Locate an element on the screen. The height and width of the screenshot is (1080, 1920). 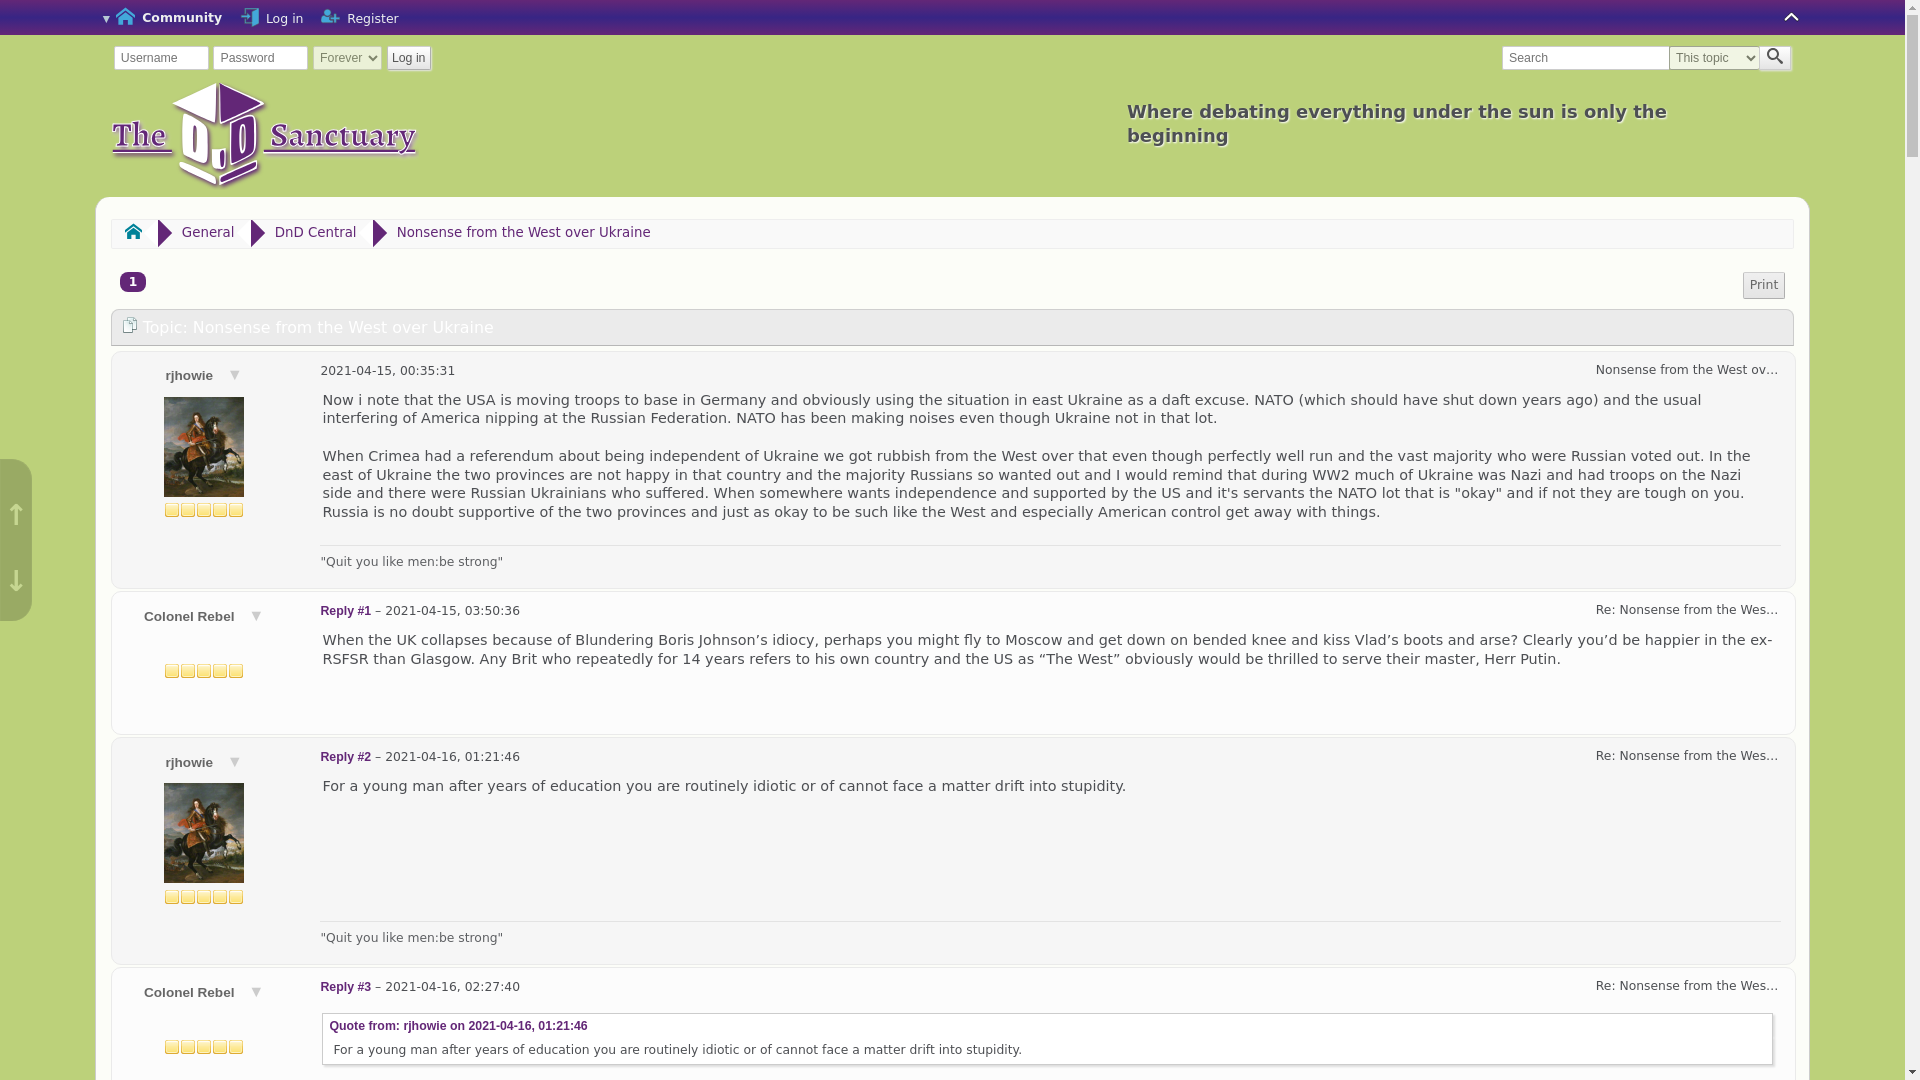
The DnD Sanctuary is located at coordinates (264, 136).